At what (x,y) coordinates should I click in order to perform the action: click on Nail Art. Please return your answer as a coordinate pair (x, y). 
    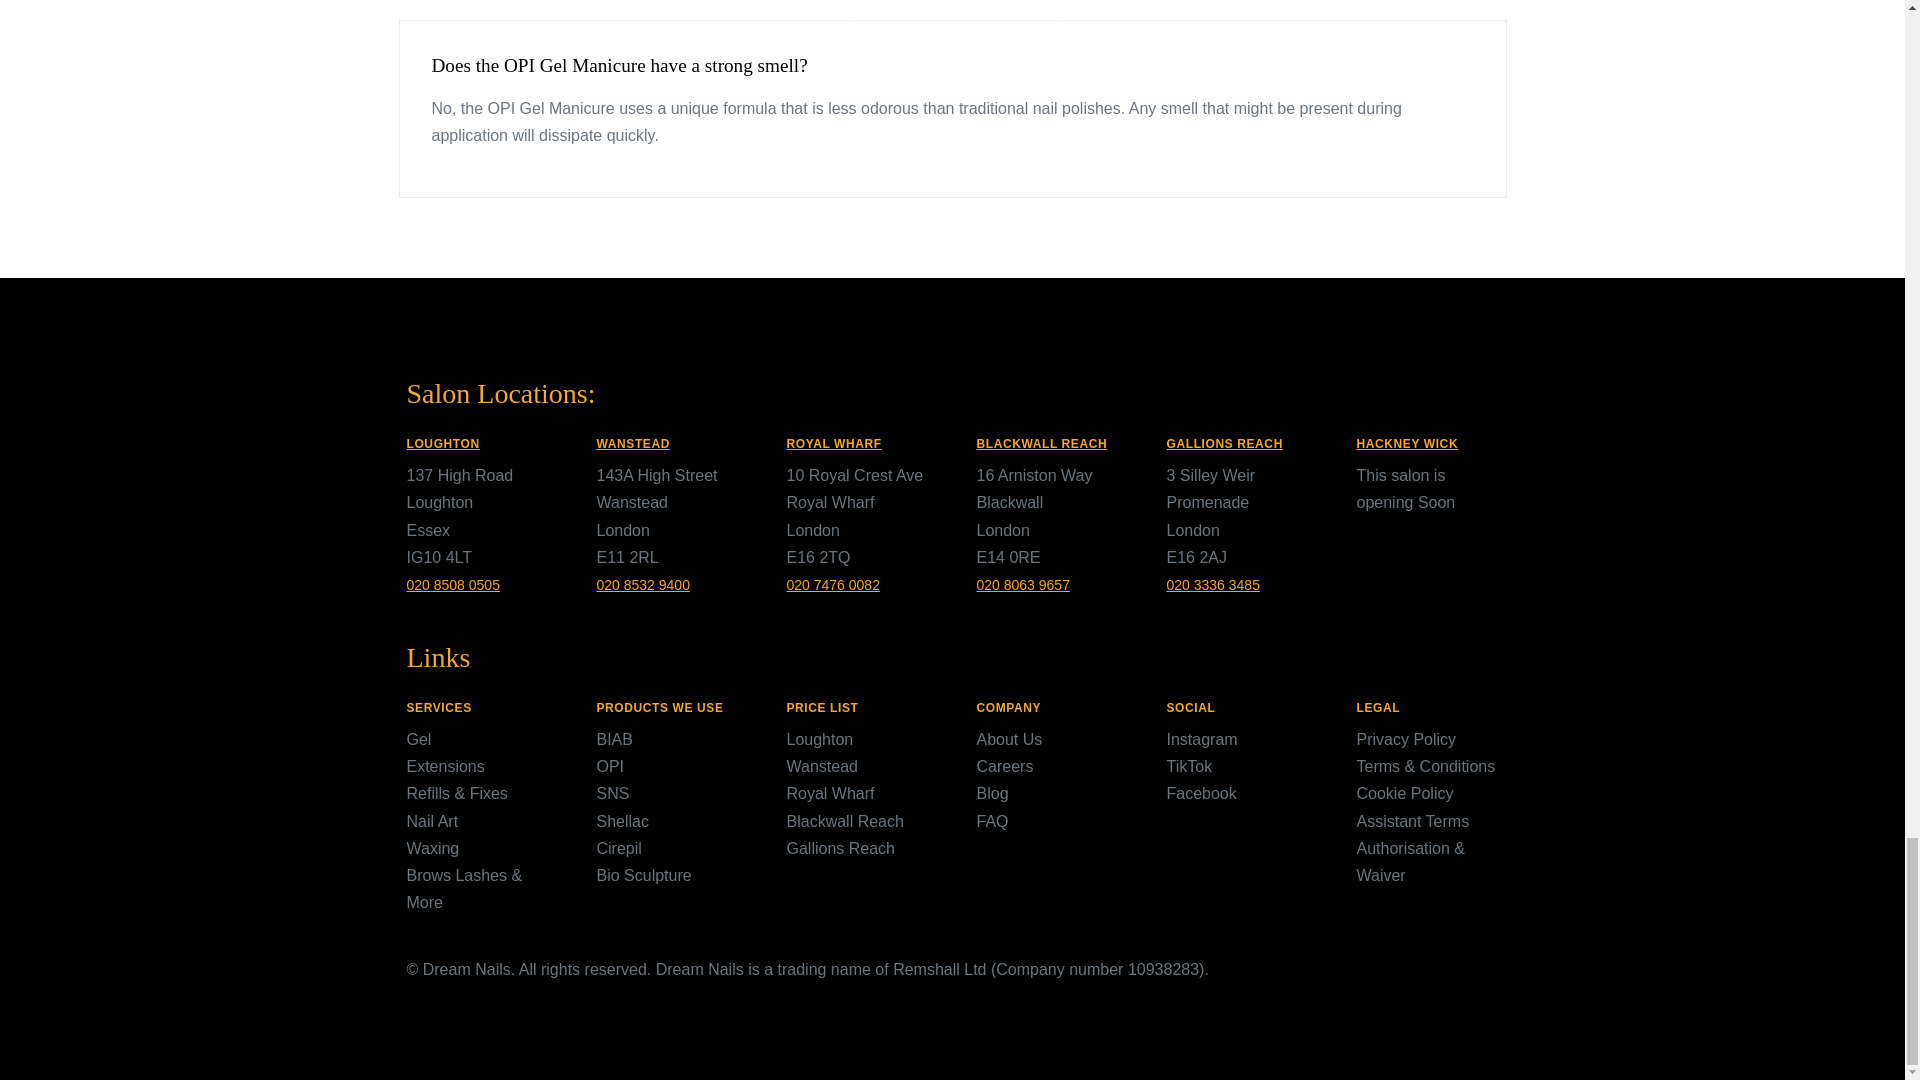
    Looking at the image, I should click on (432, 822).